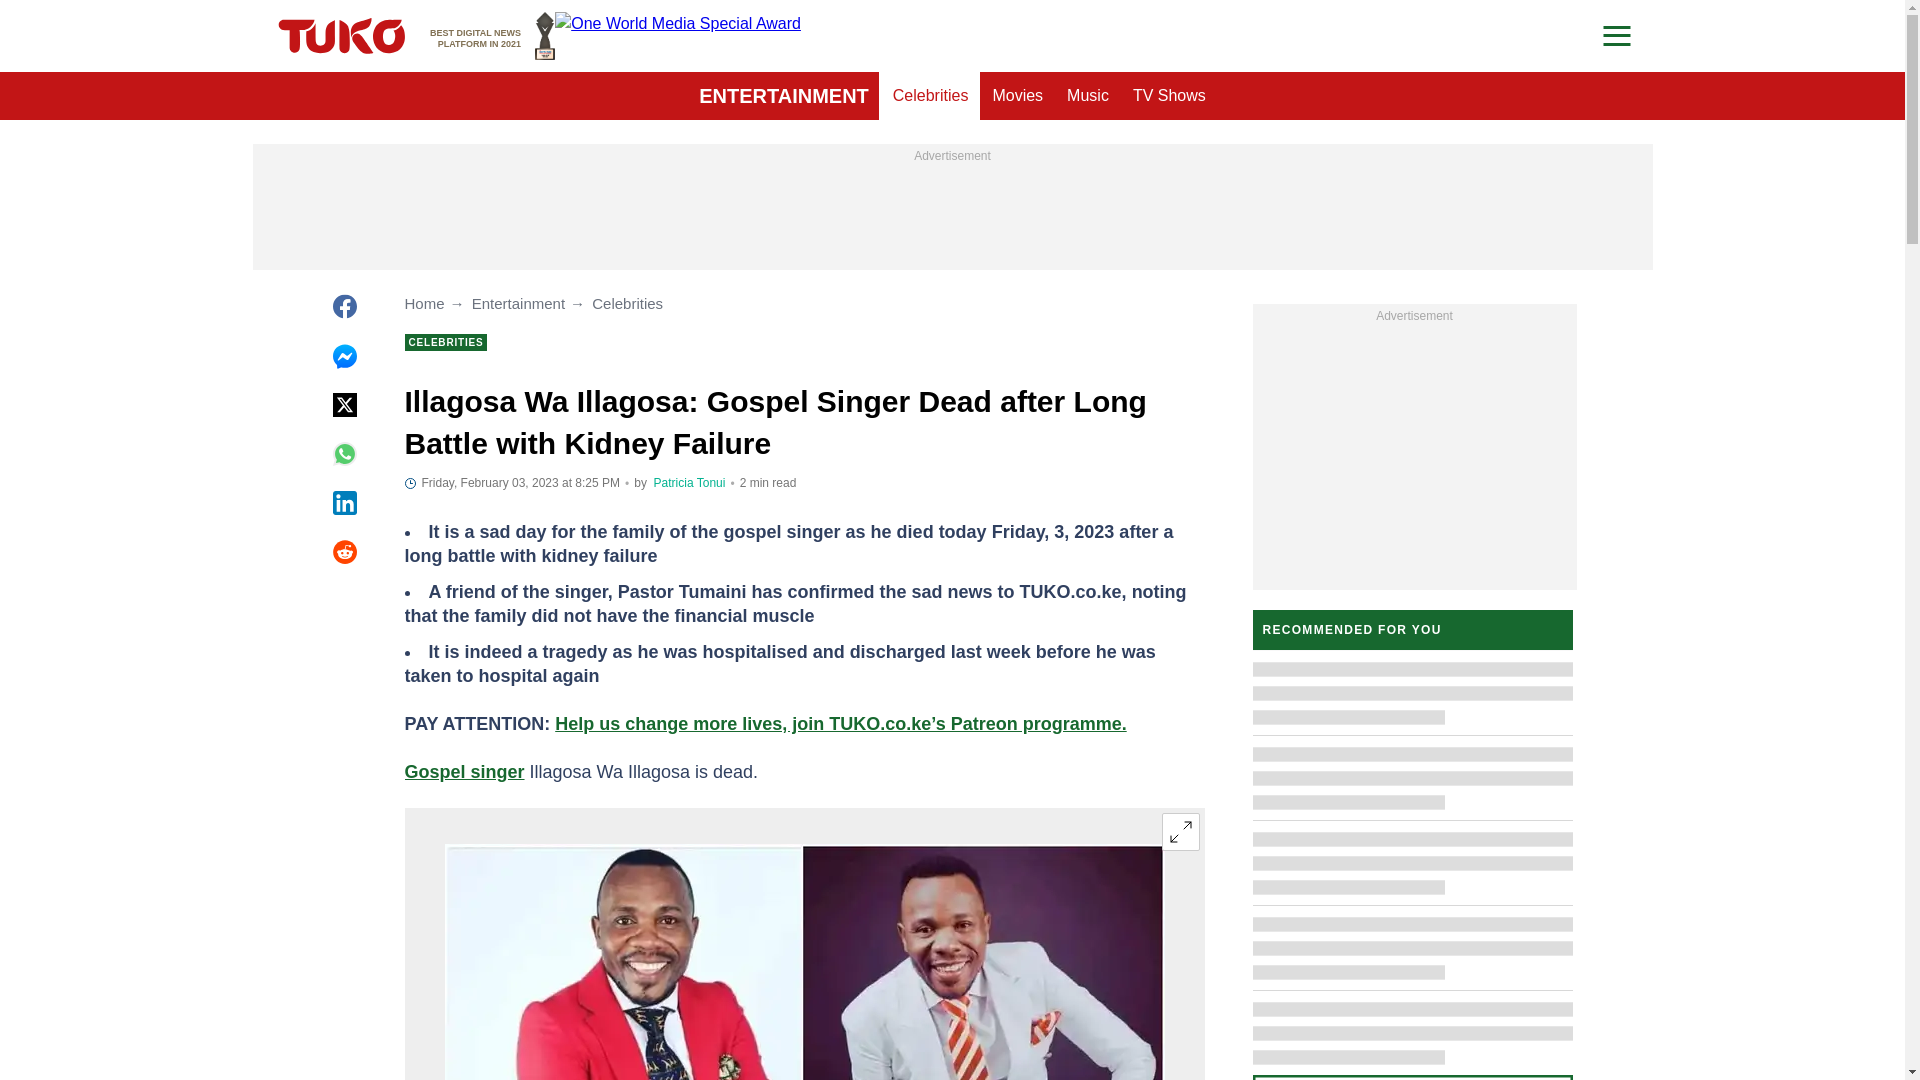 The width and height of the screenshot is (1920, 1080). I want to click on ENTERTAINMENT, so click(690, 483).